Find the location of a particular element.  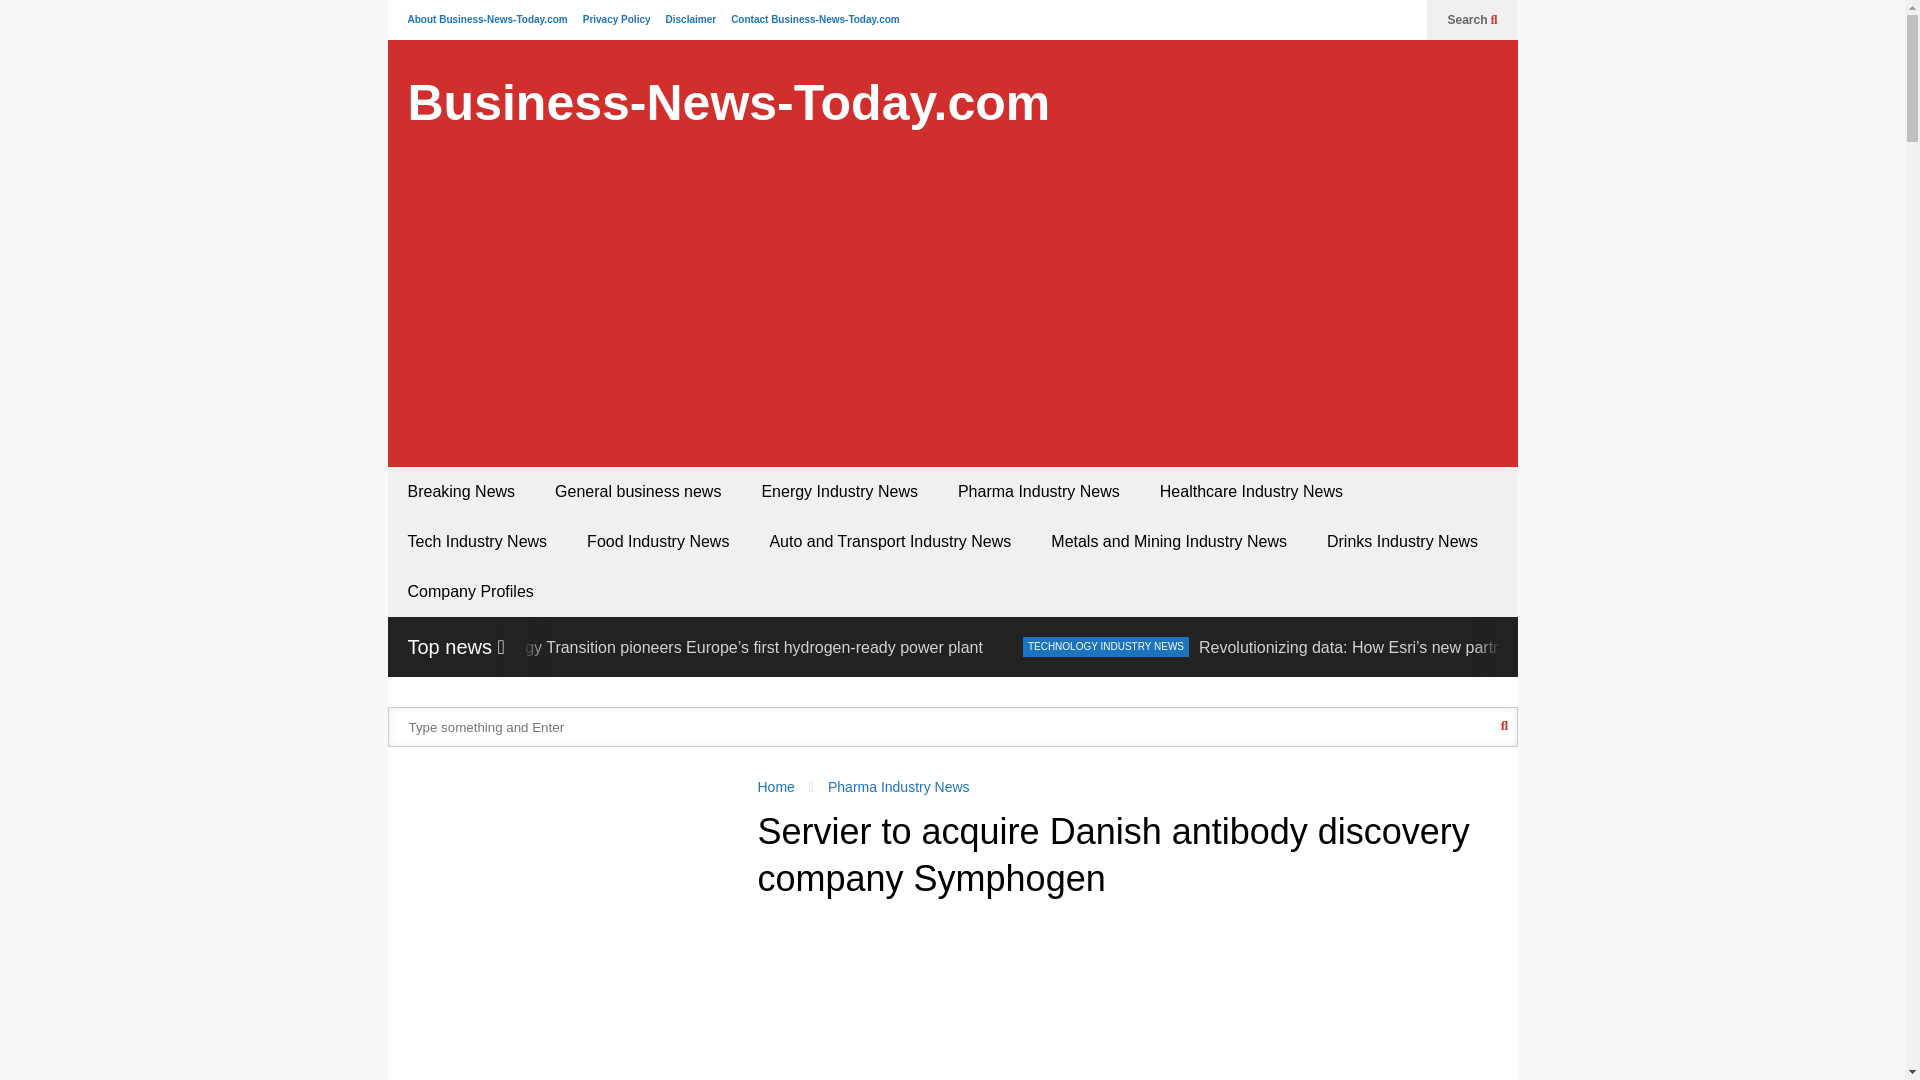

ENERGY INDUSTRY NEWS is located at coordinates (366, 646).